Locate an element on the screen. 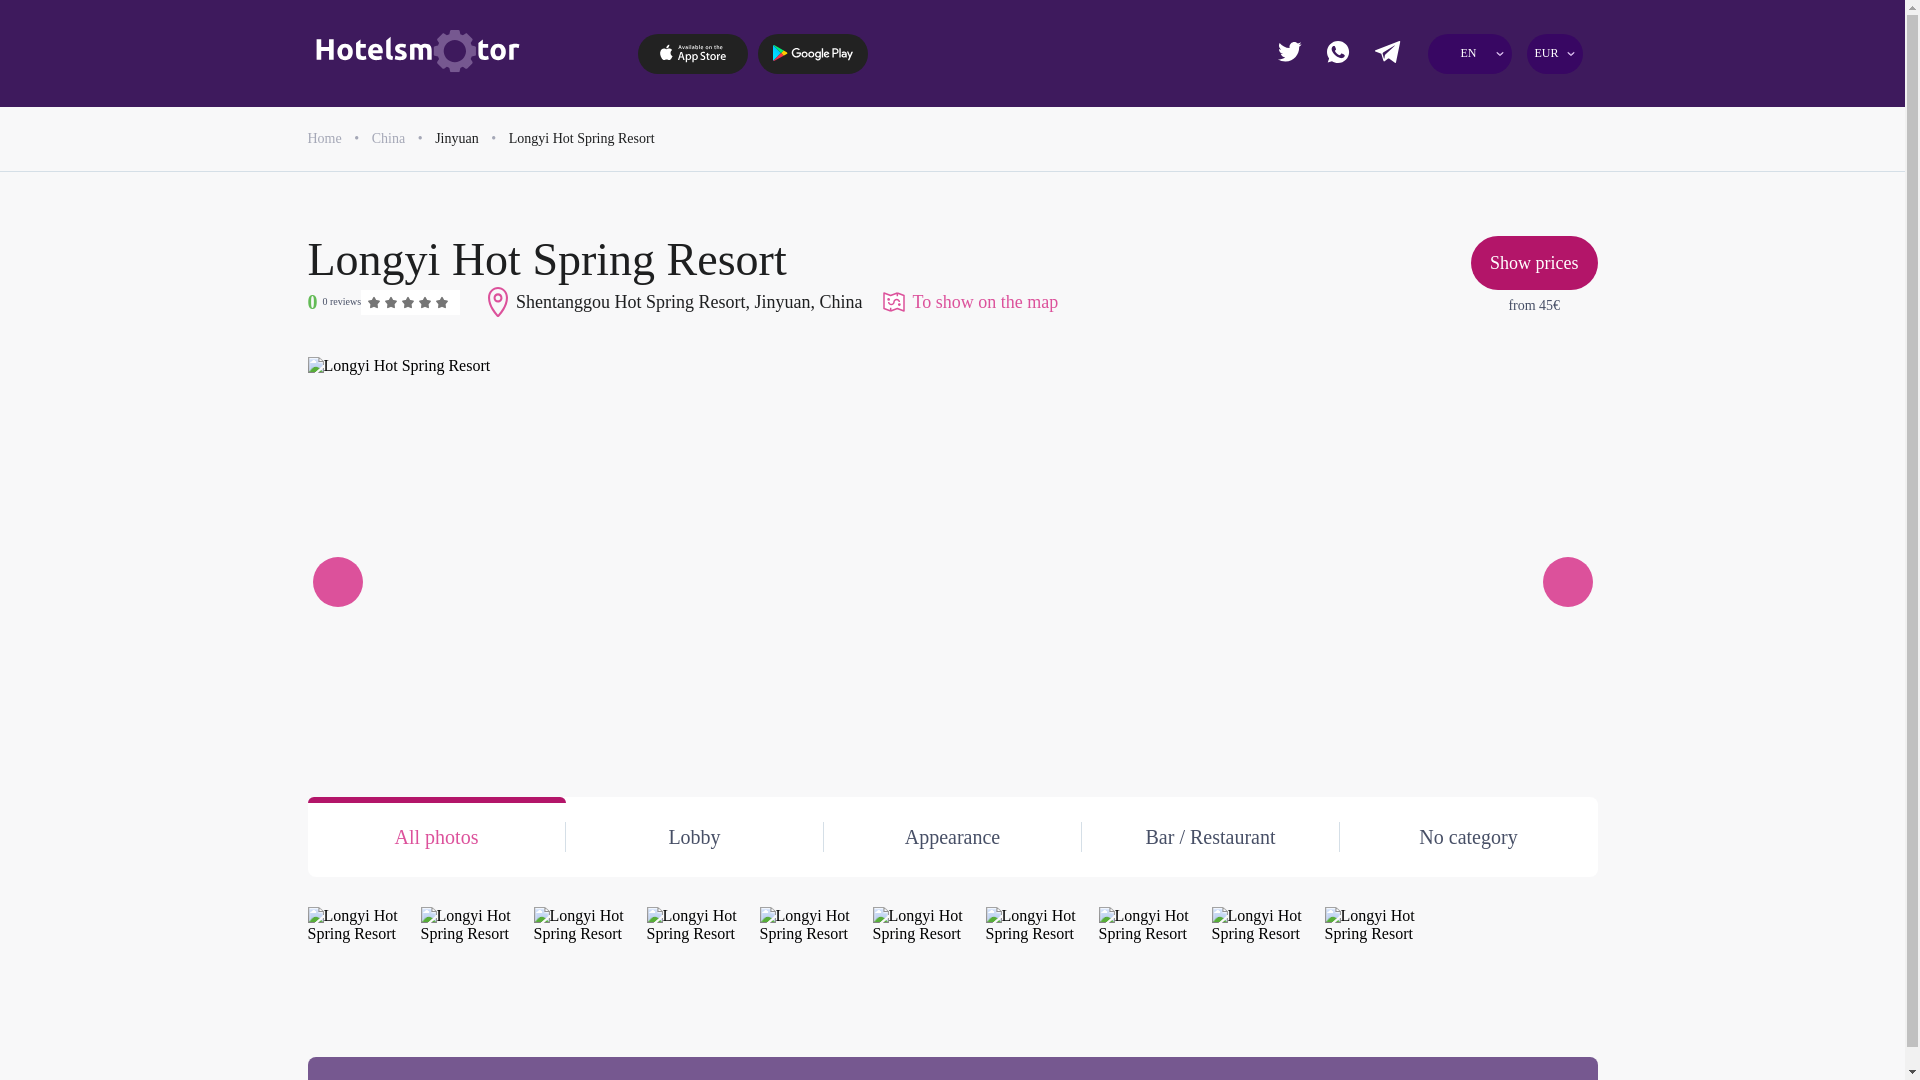 The width and height of the screenshot is (1920, 1080). krw is located at coordinates (1392, 212).